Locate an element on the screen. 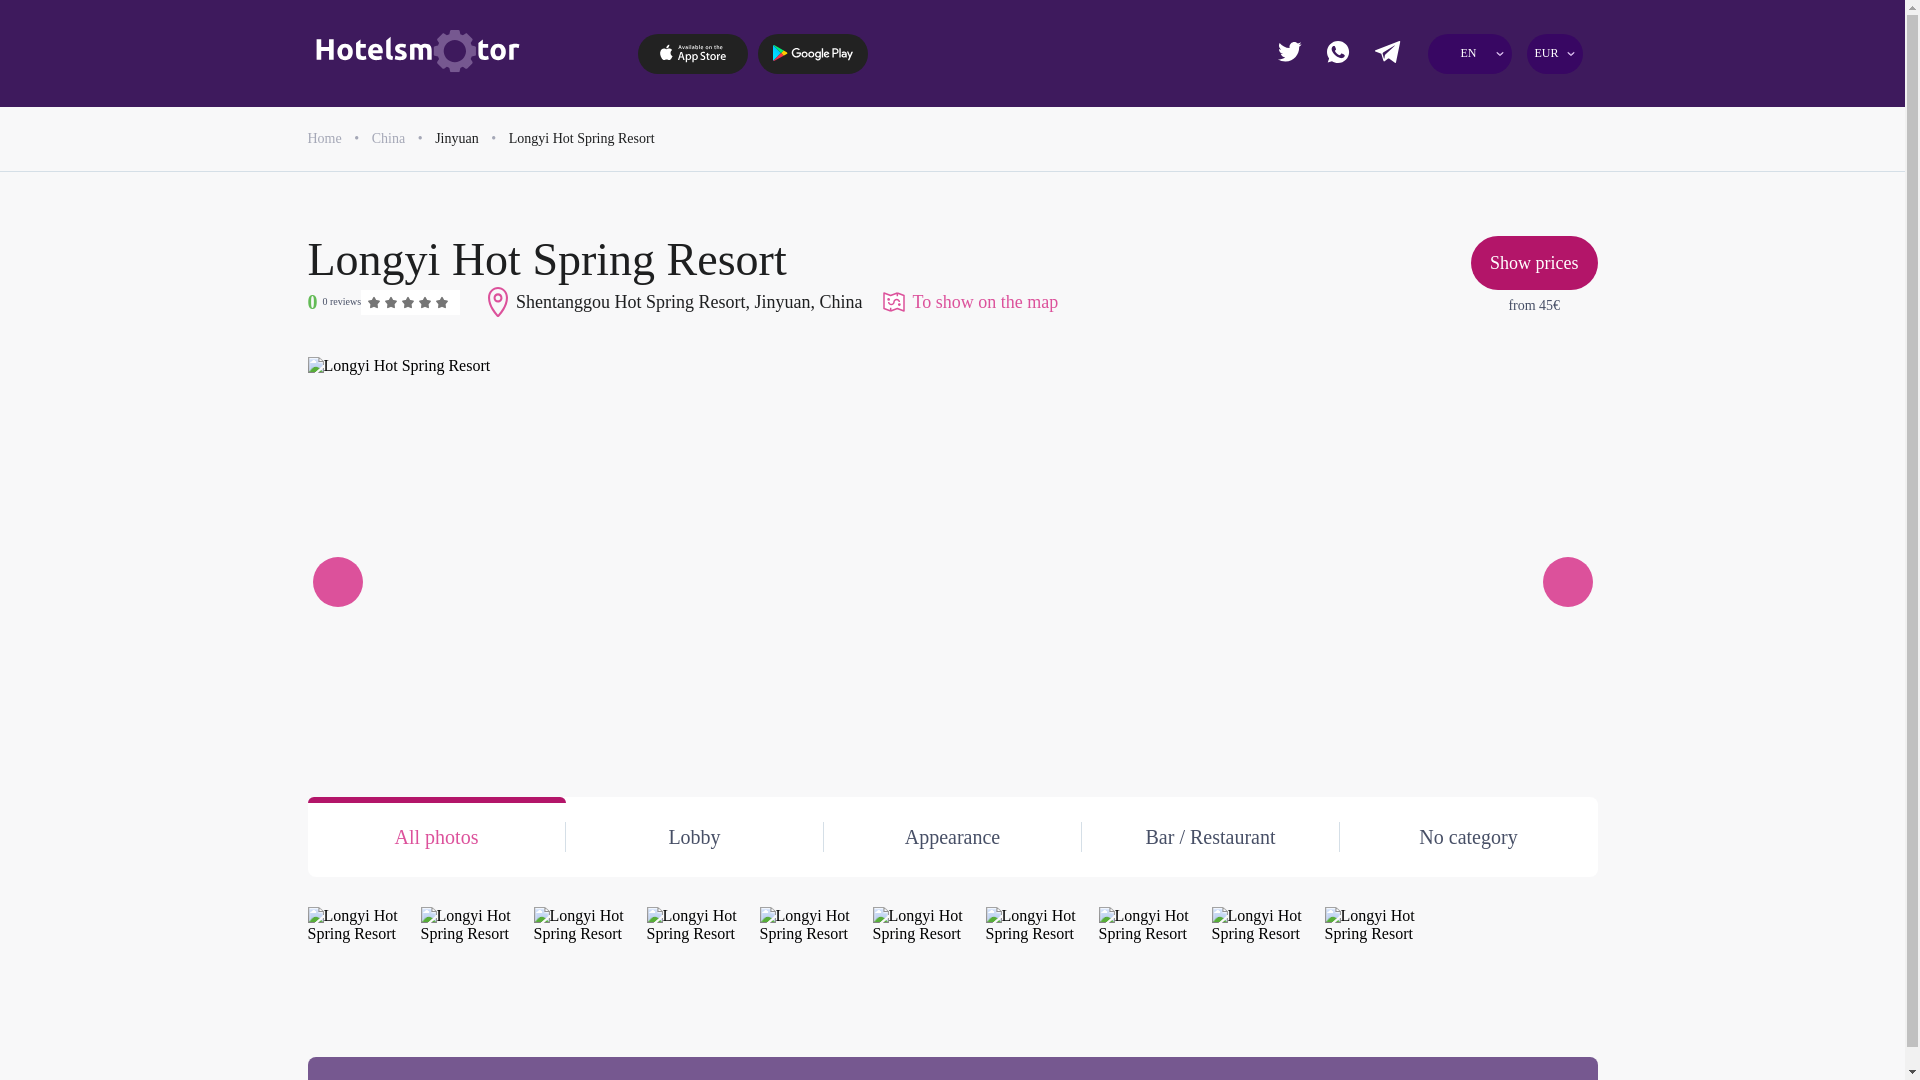 The width and height of the screenshot is (1920, 1080). krw is located at coordinates (1392, 212).